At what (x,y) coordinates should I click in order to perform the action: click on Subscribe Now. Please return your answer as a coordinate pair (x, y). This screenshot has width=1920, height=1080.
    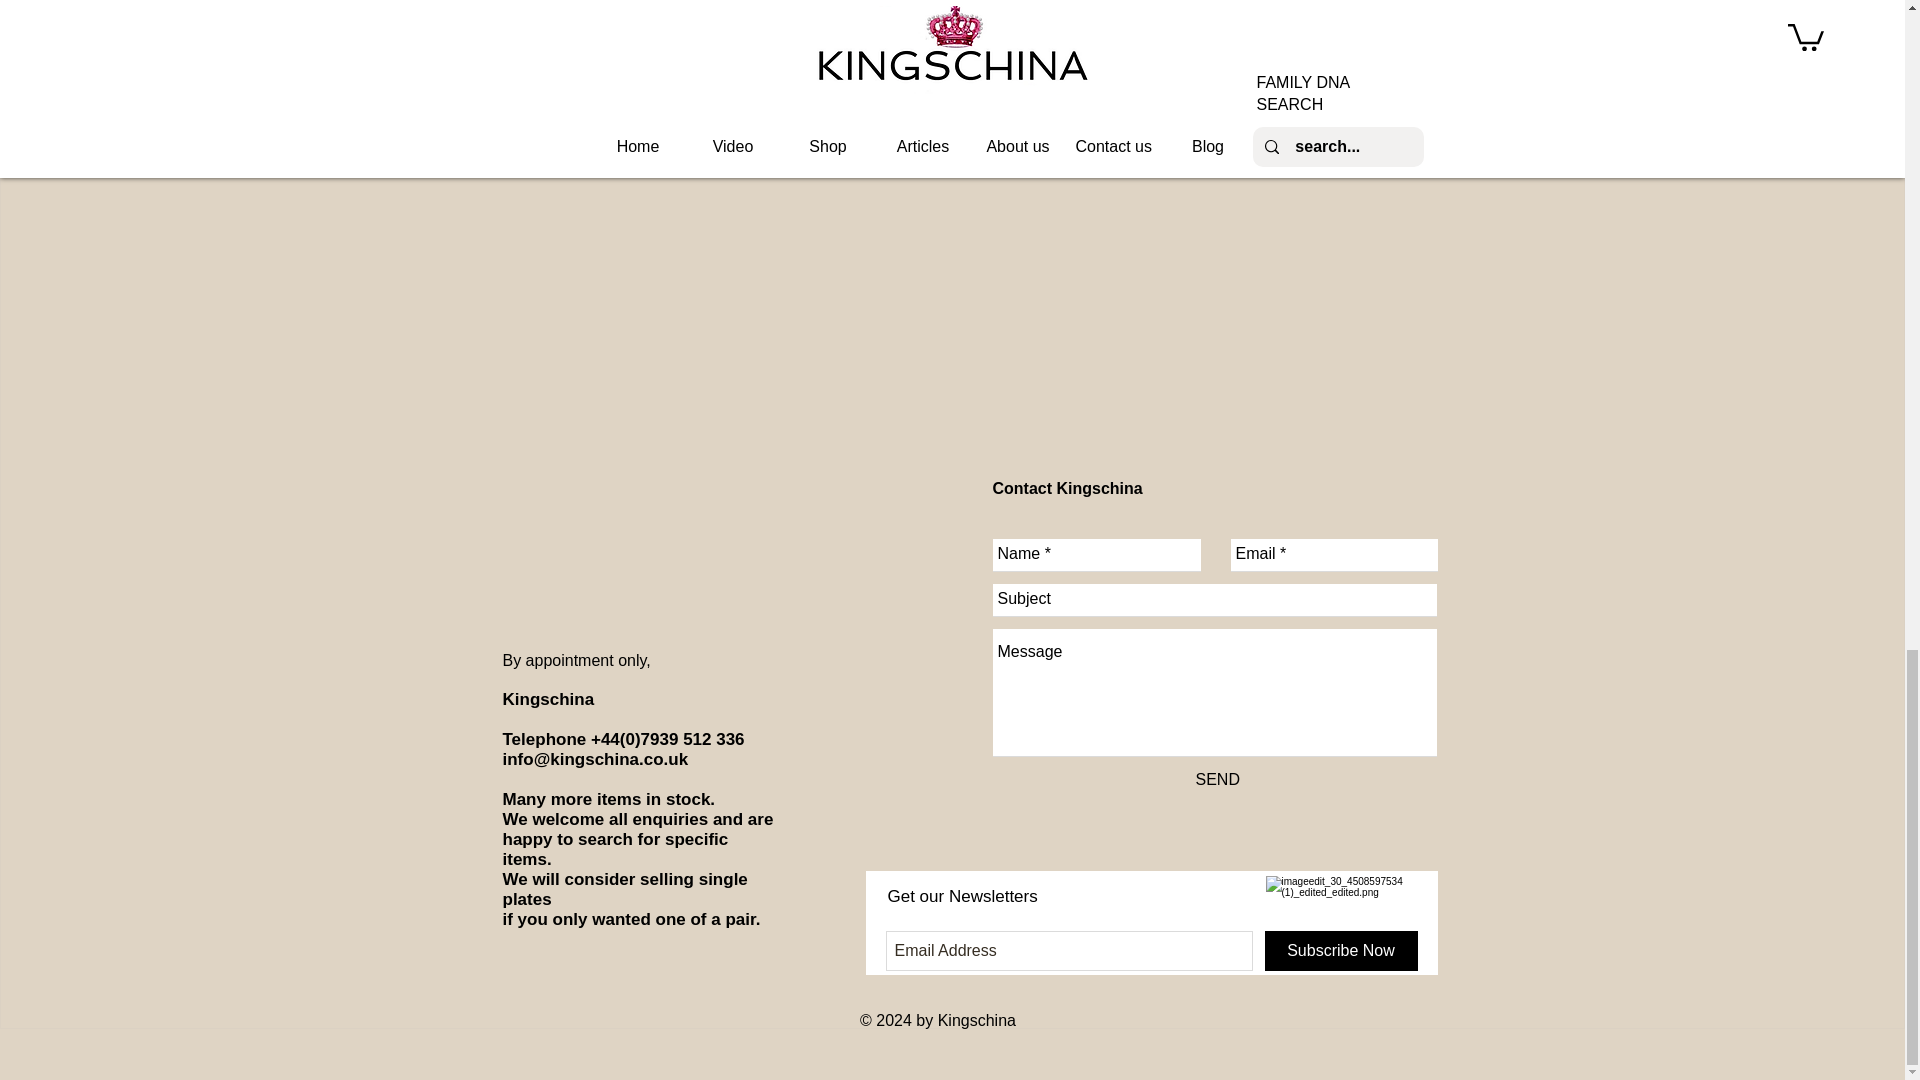
    Looking at the image, I should click on (1340, 950).